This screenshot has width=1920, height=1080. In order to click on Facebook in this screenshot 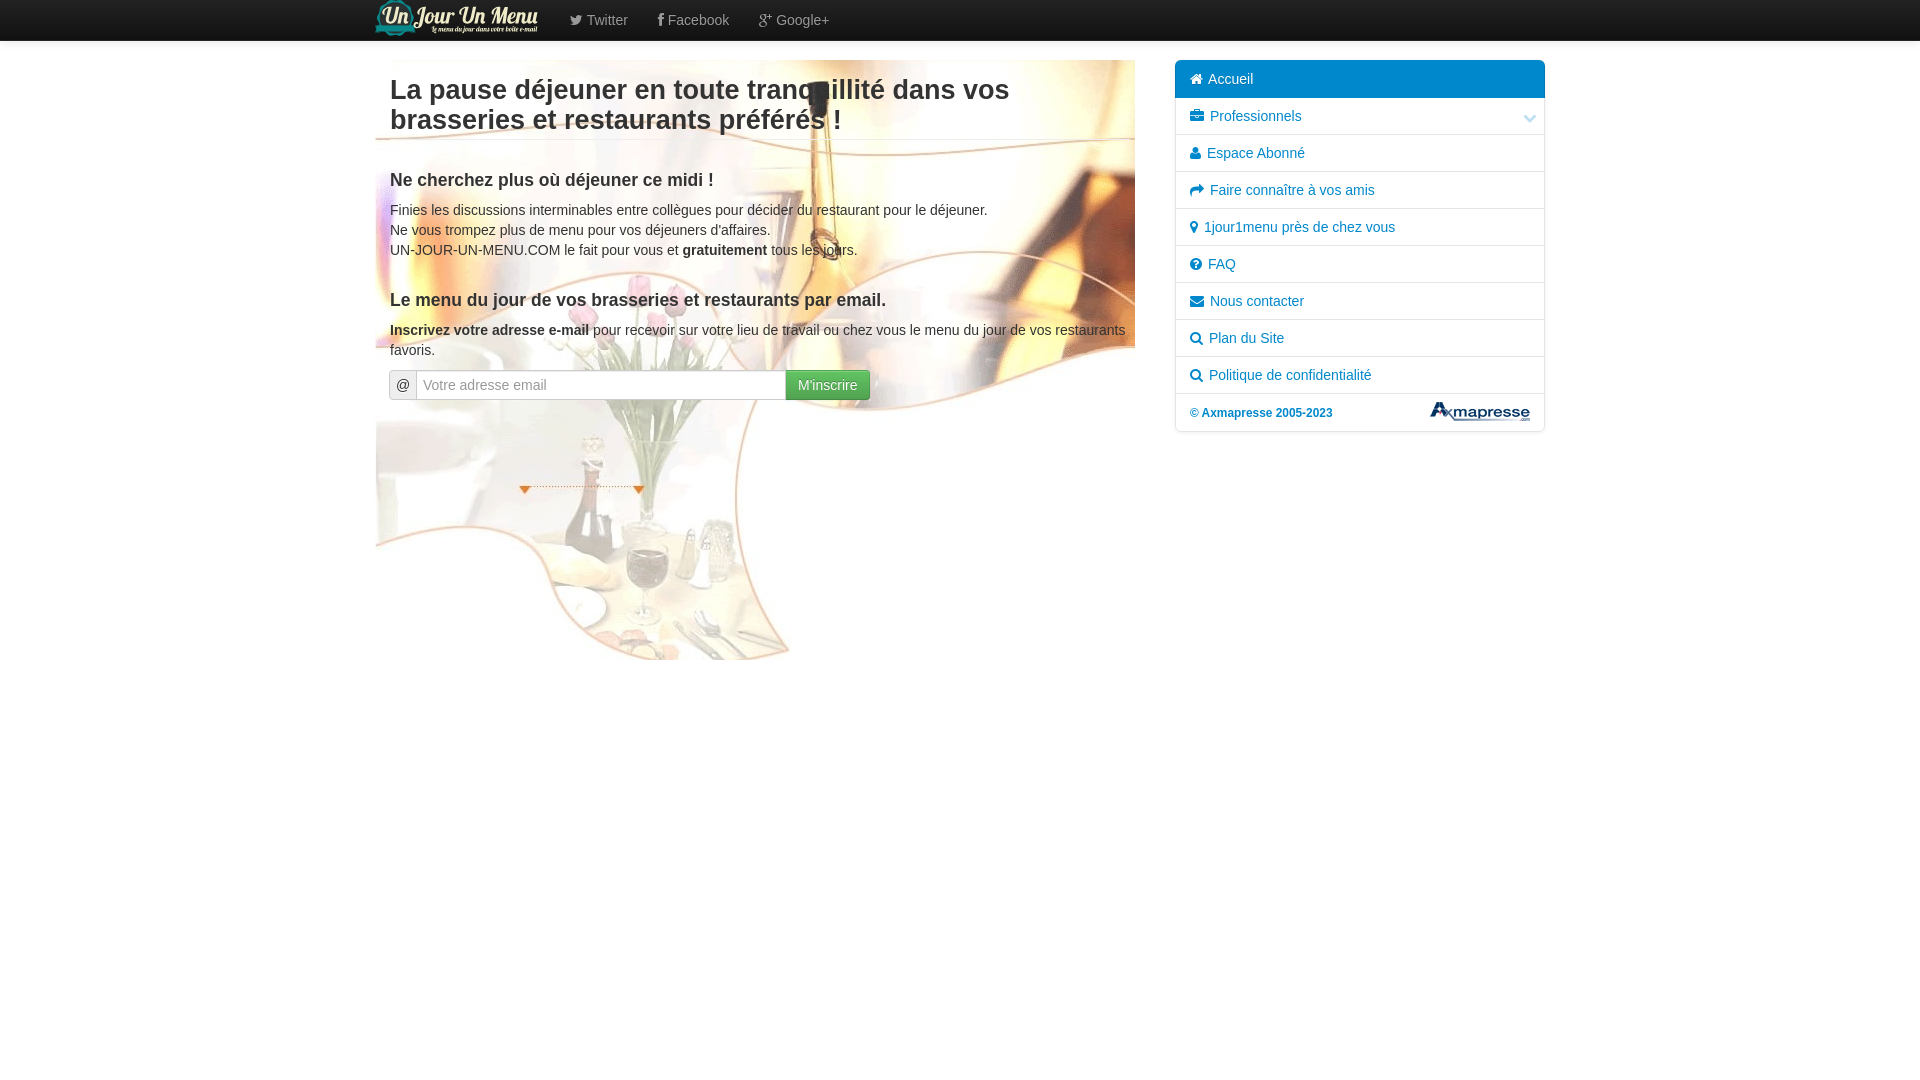, I will do `click(694, 20)`.